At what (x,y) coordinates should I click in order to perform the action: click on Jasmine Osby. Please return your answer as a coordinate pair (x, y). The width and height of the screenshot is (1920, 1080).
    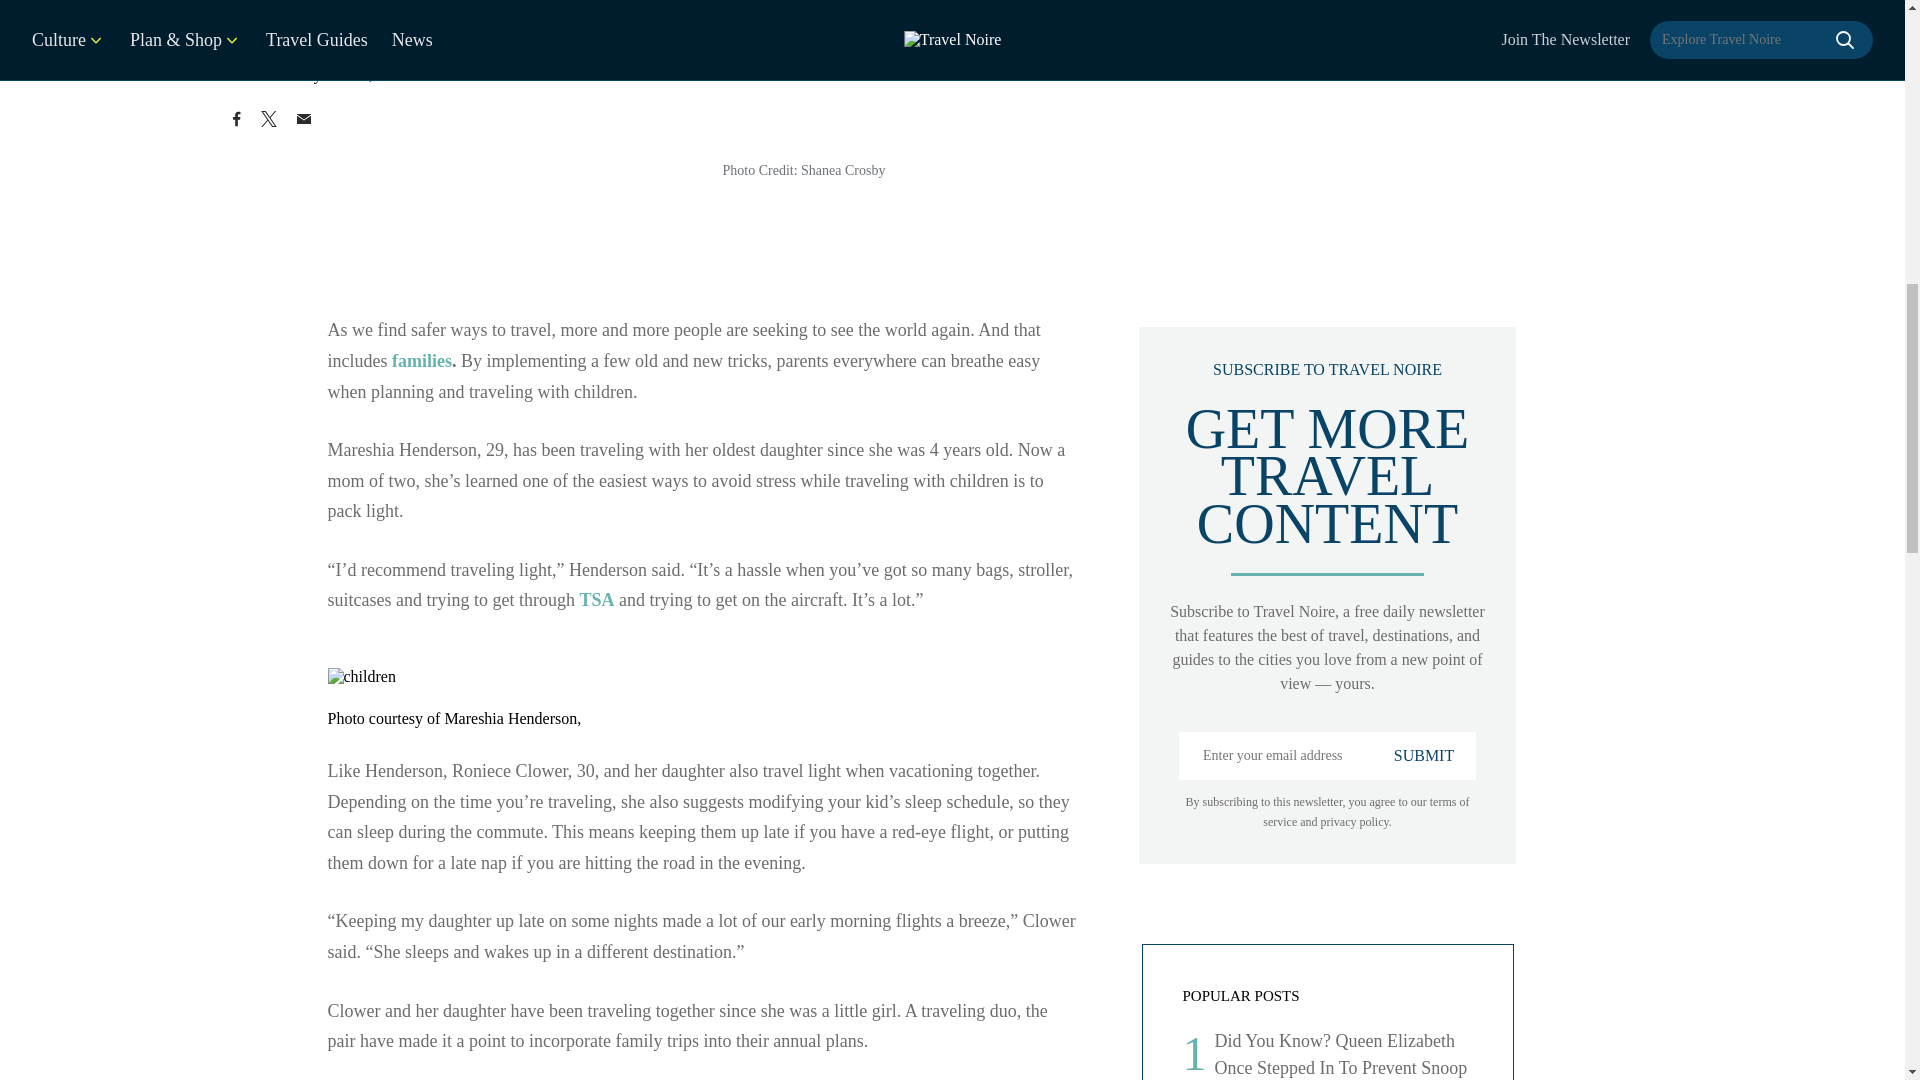
    Looking at the image, I should click on (276, 74).